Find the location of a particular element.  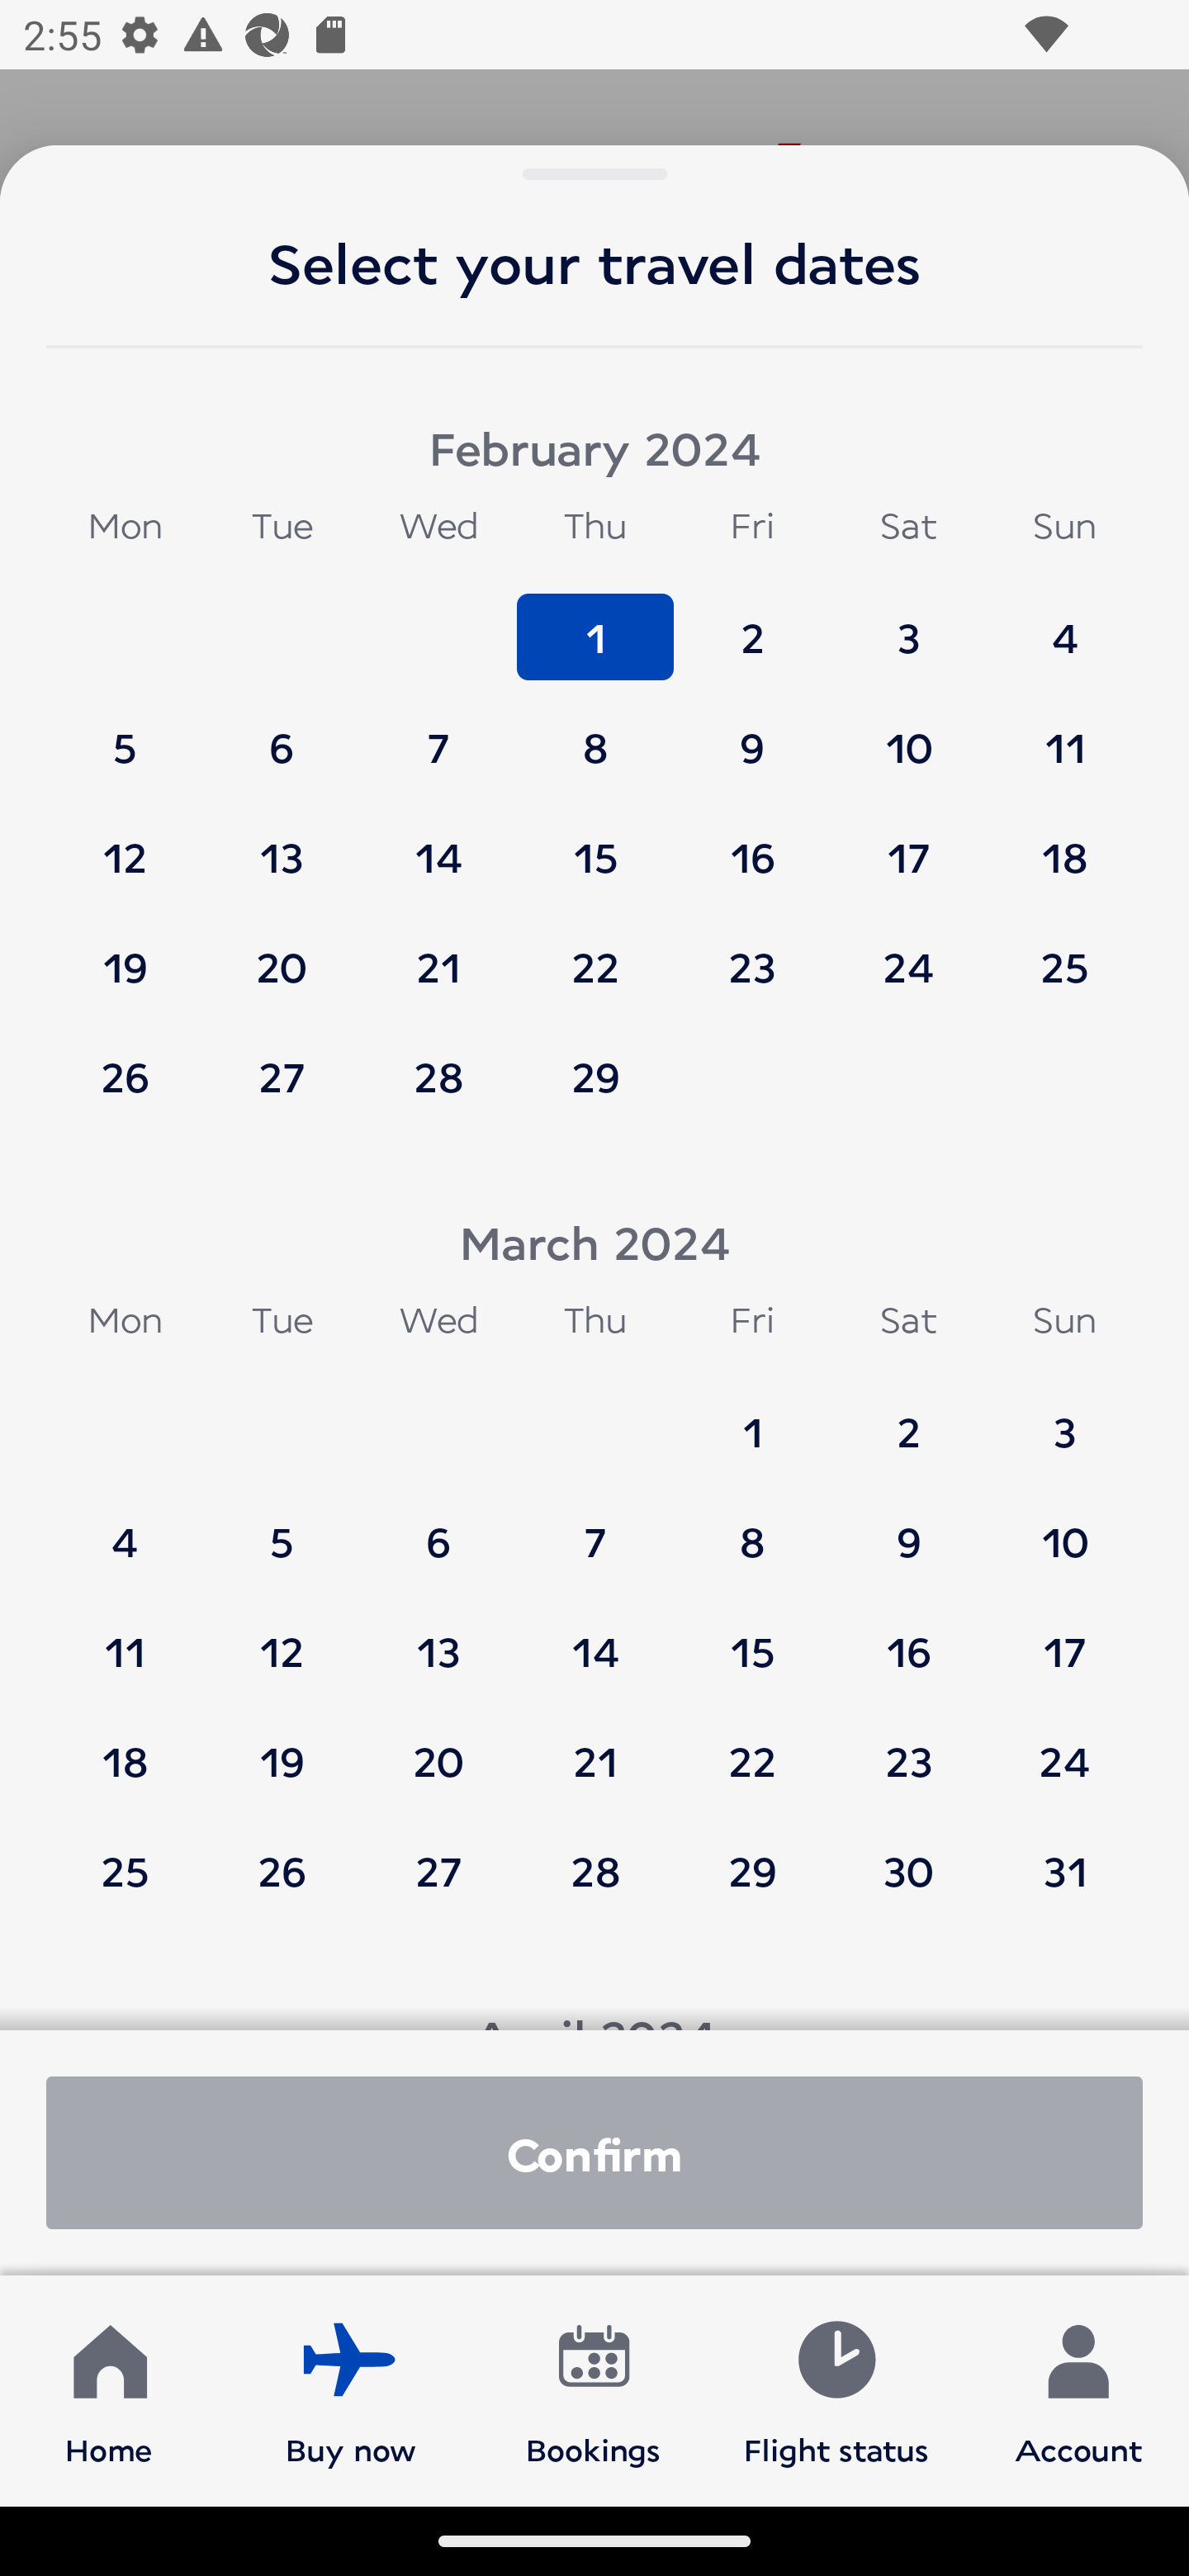

4 is located at coordinates (1064, 623).